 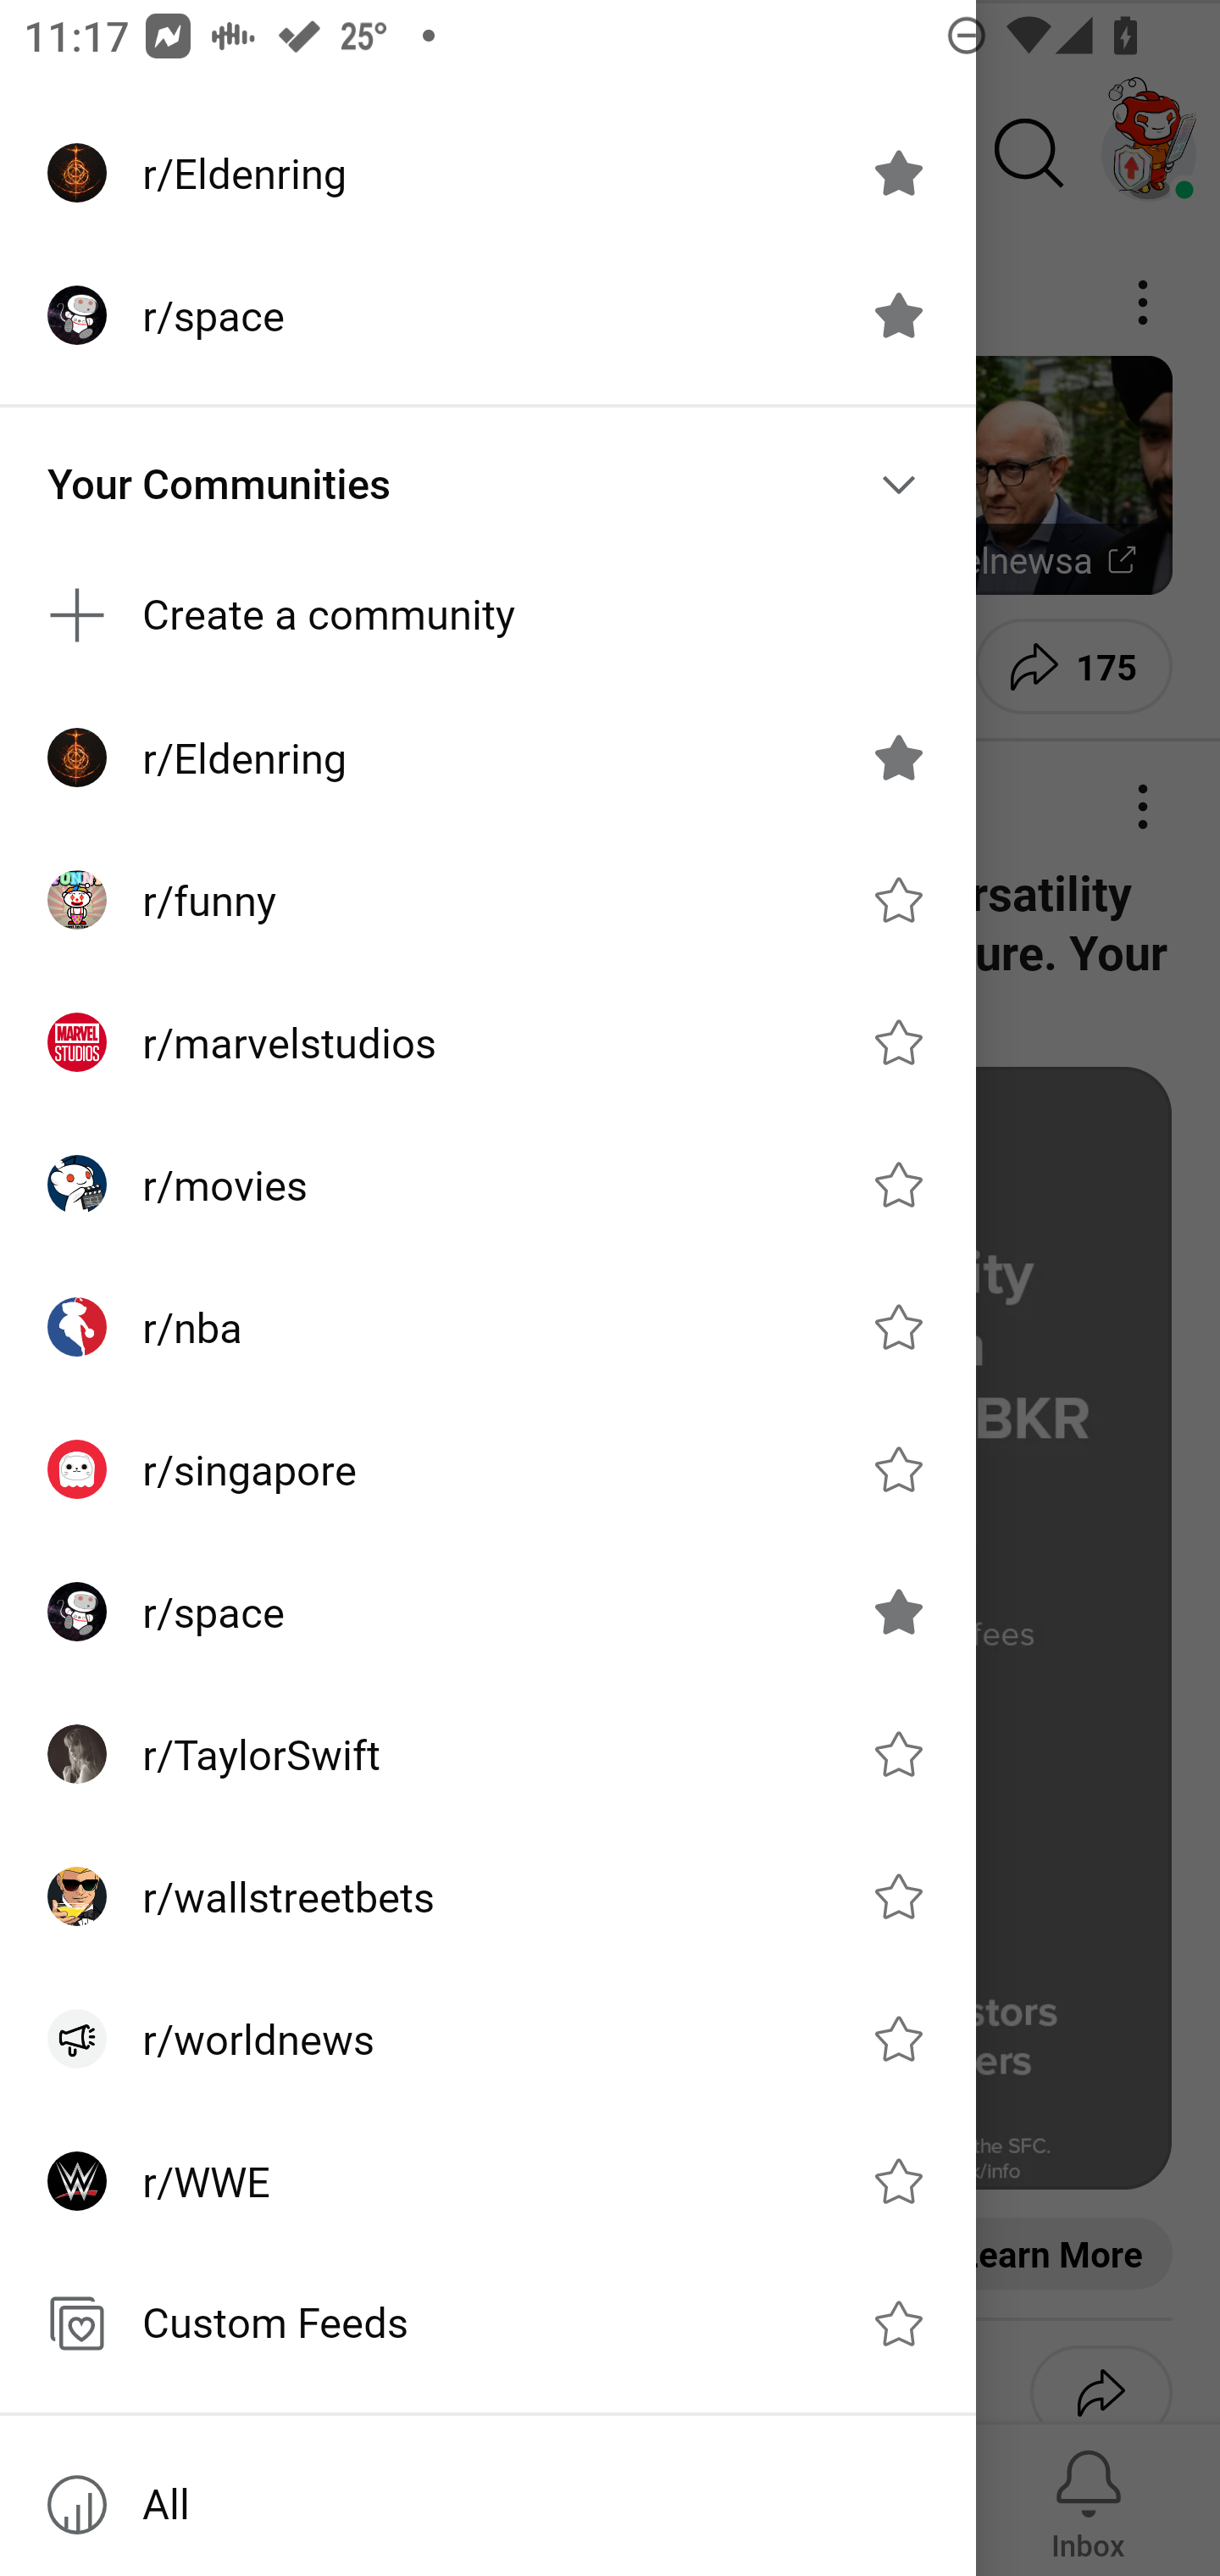 What do you see at coordinates (898, 2179) in the screenshot?
I see `Favorite r/WWE` at bounding box center [898, 2179].